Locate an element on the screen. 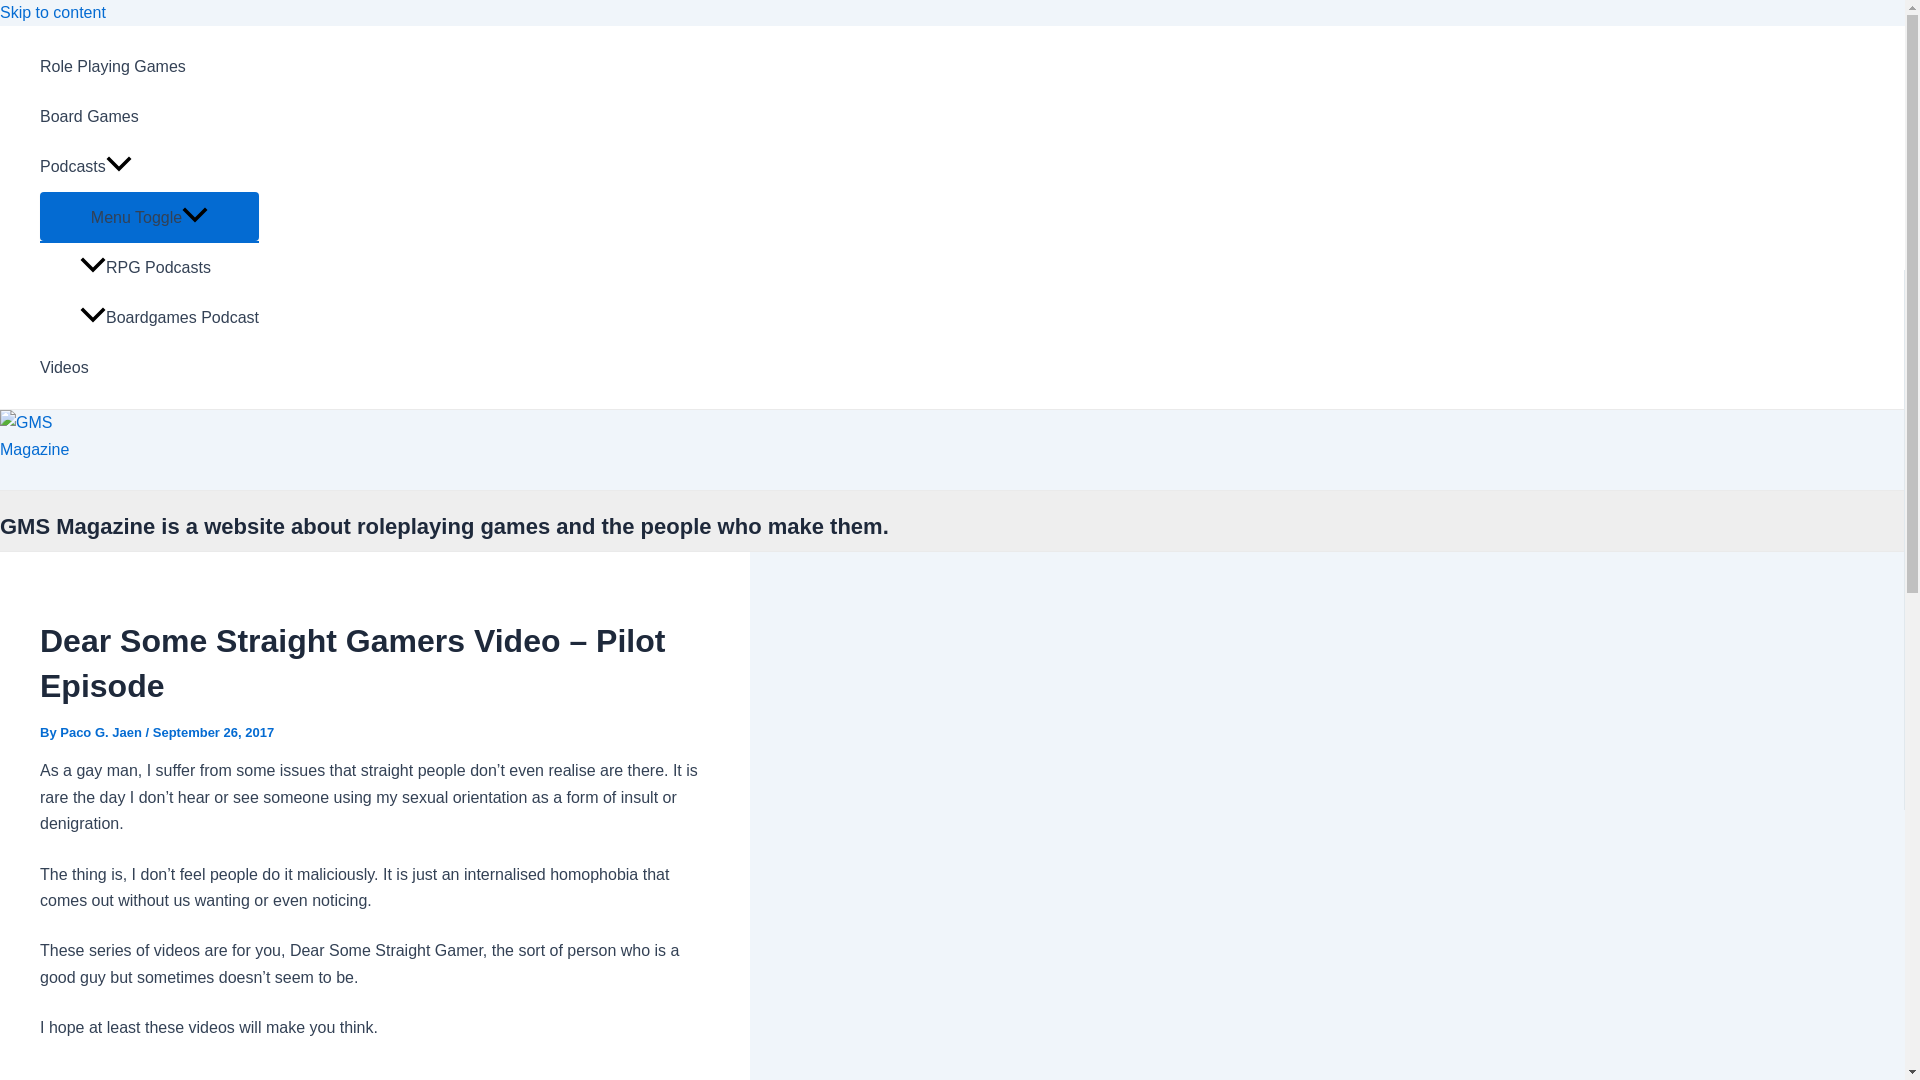 Image resolution: width=1920 pixels, height=1080 pixels. Menu Toggle is located at coordinates (150, 216).